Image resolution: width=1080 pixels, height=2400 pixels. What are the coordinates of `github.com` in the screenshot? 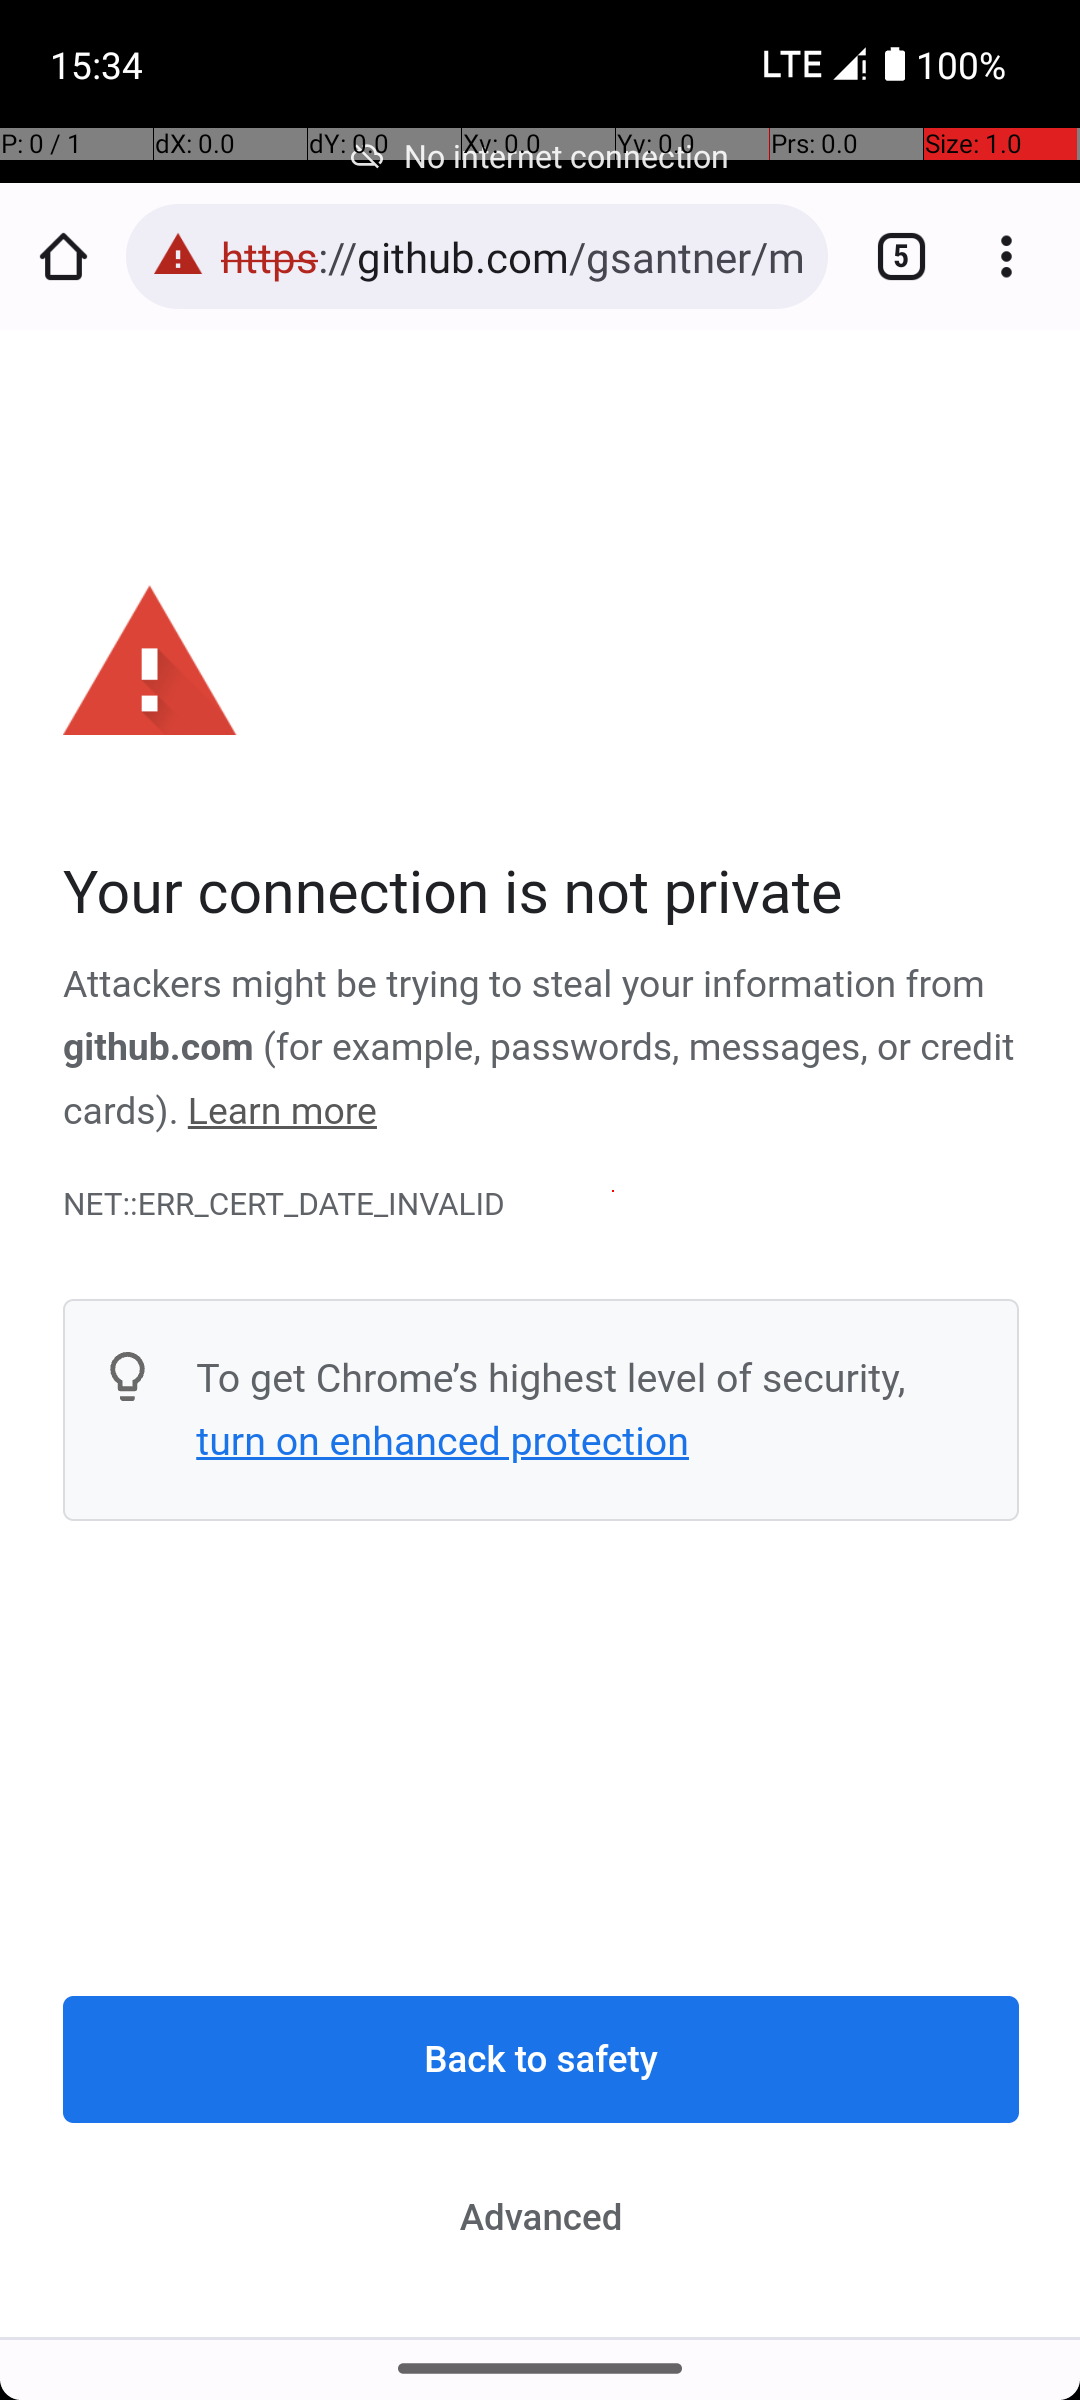 It's located at (158, 1048).